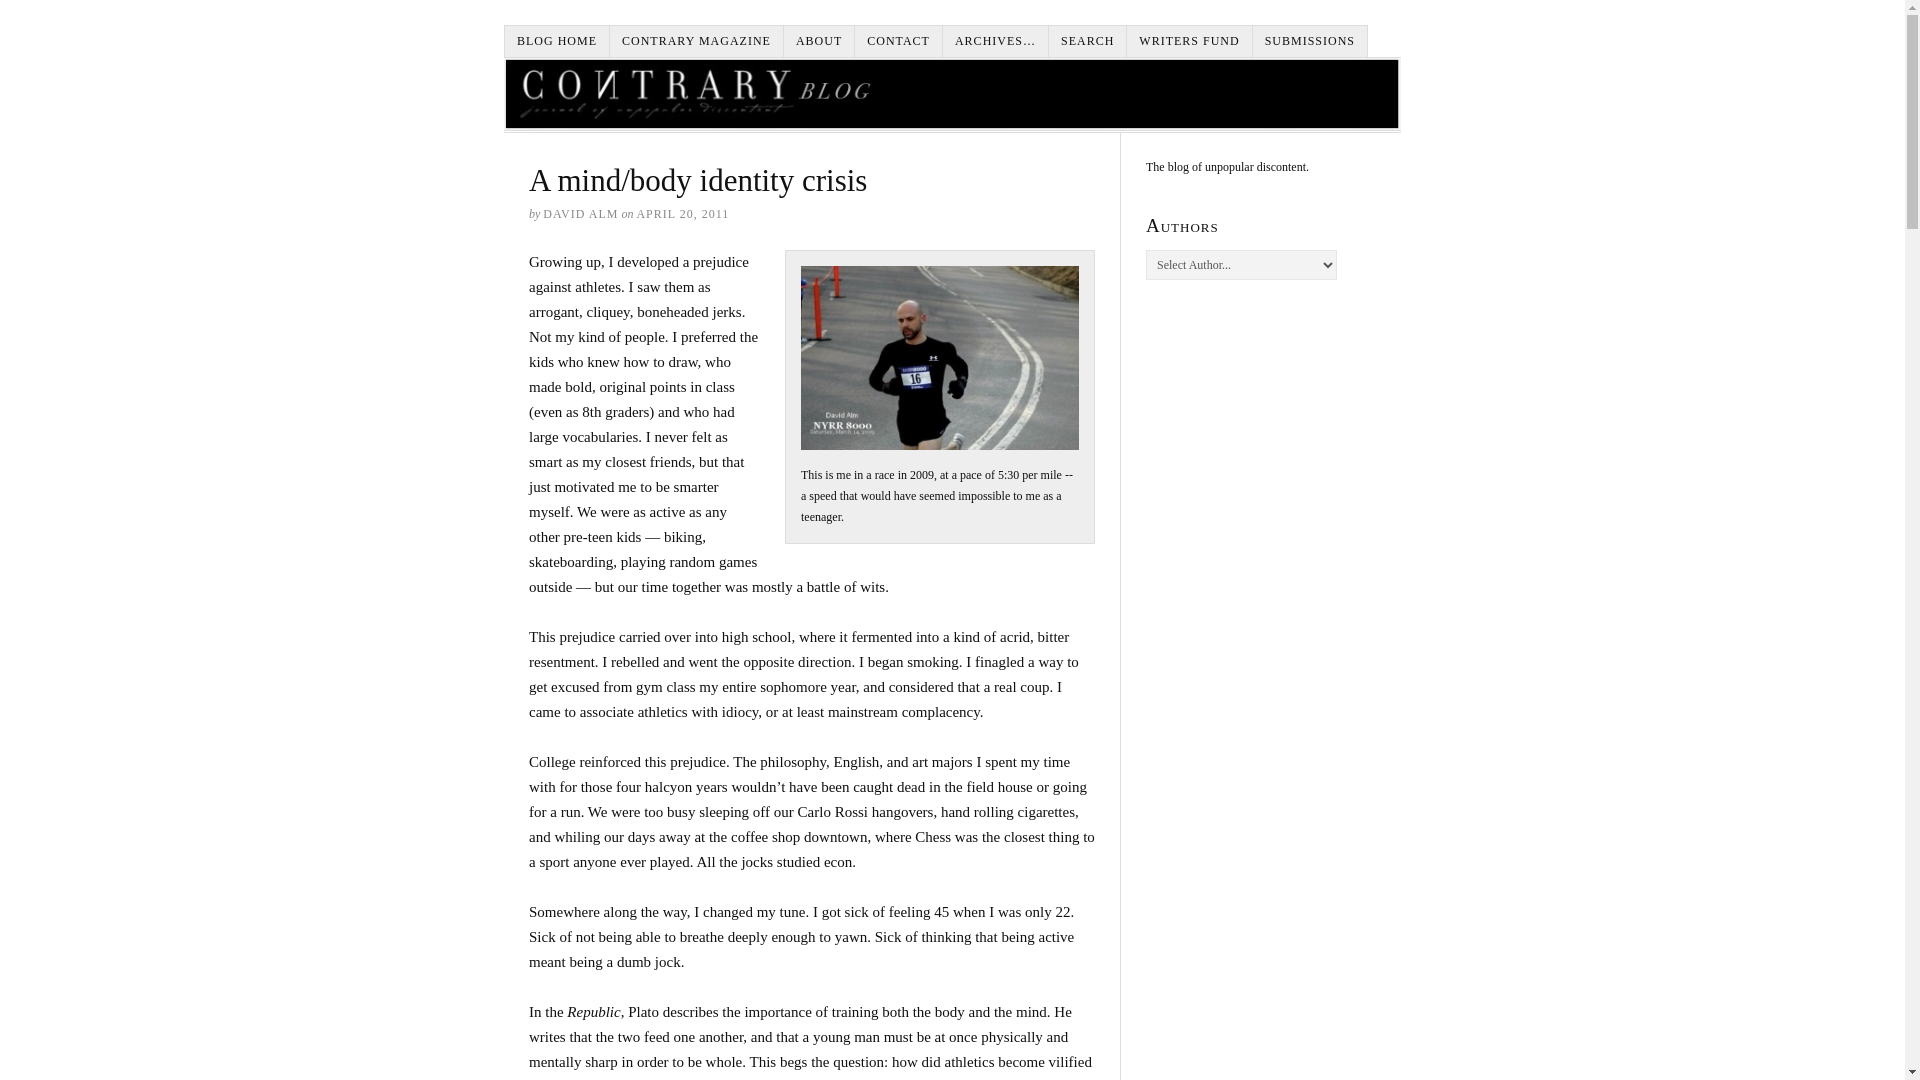 This screenshot has height=1080, width=1920. I want to click on ABOUT, so click(818, 41).